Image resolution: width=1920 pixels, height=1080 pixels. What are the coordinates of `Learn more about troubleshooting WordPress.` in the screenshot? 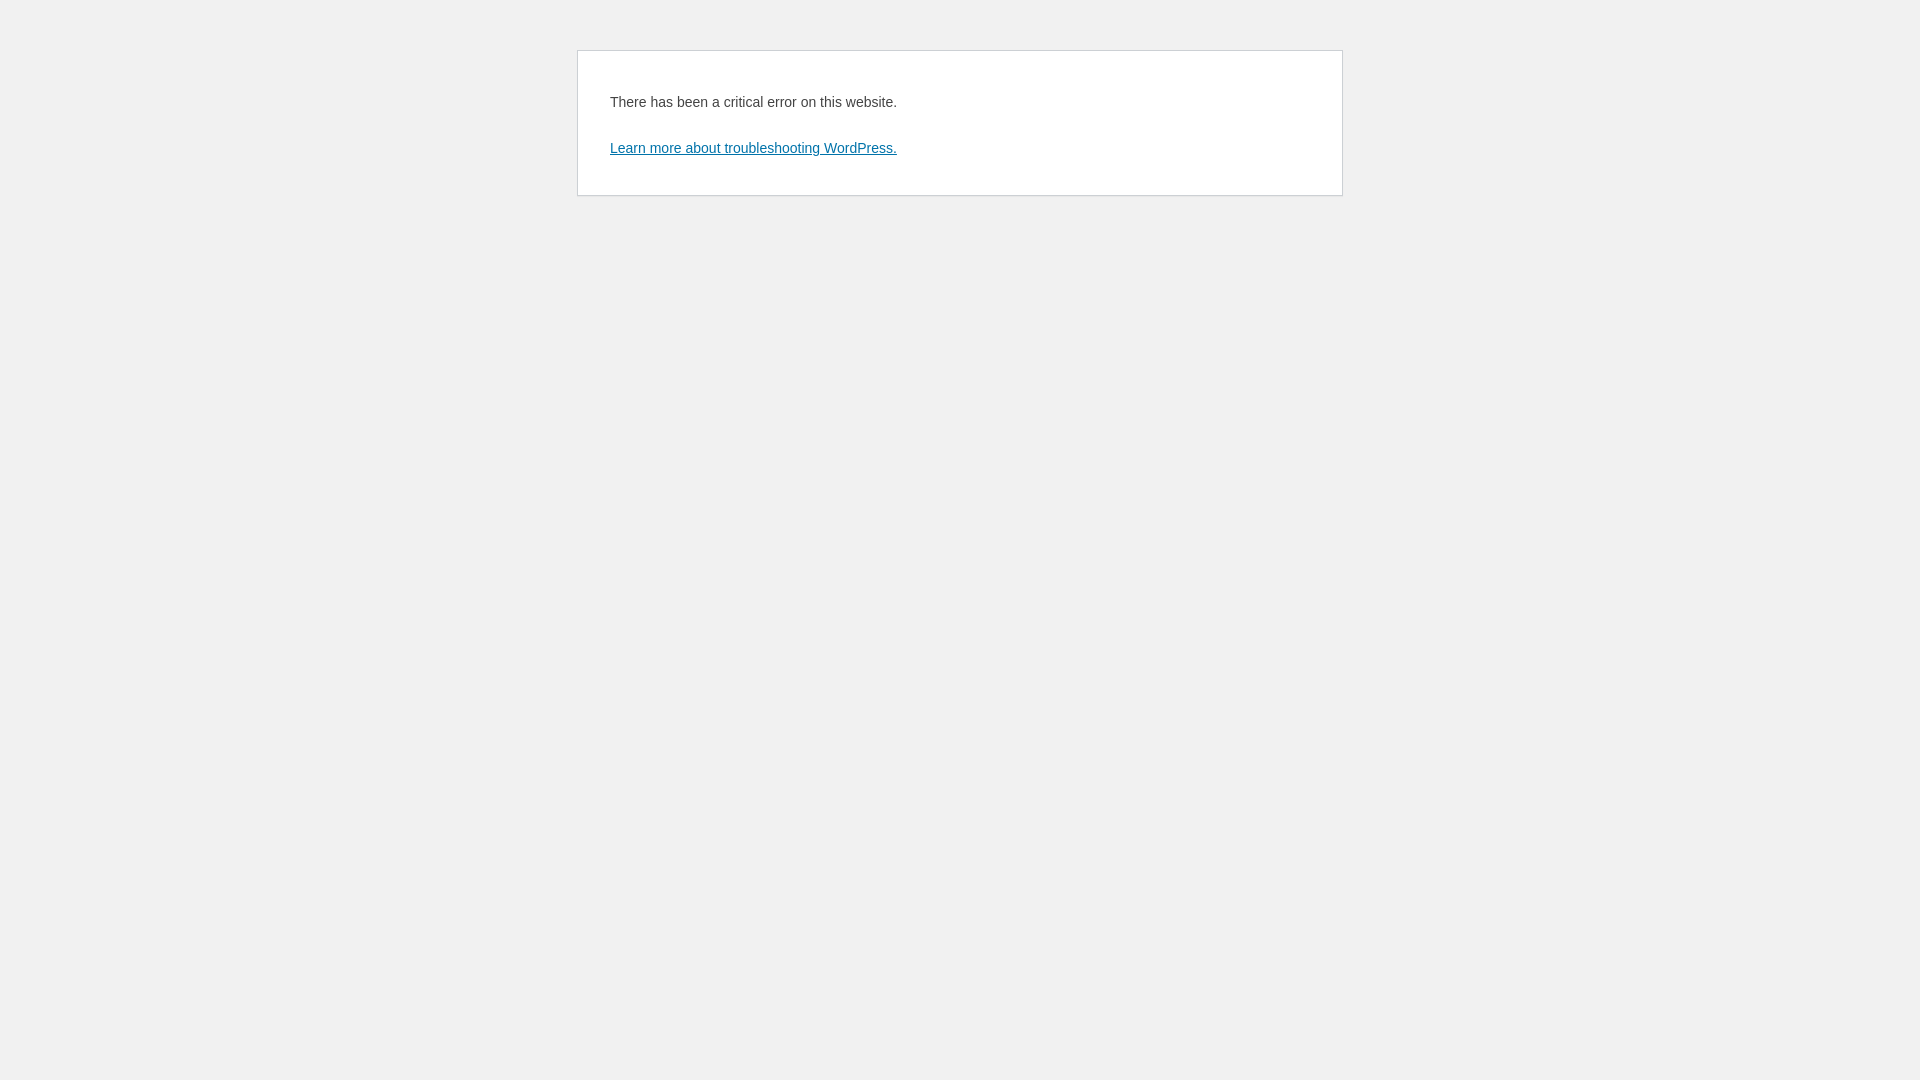 It's located at (754, 148).